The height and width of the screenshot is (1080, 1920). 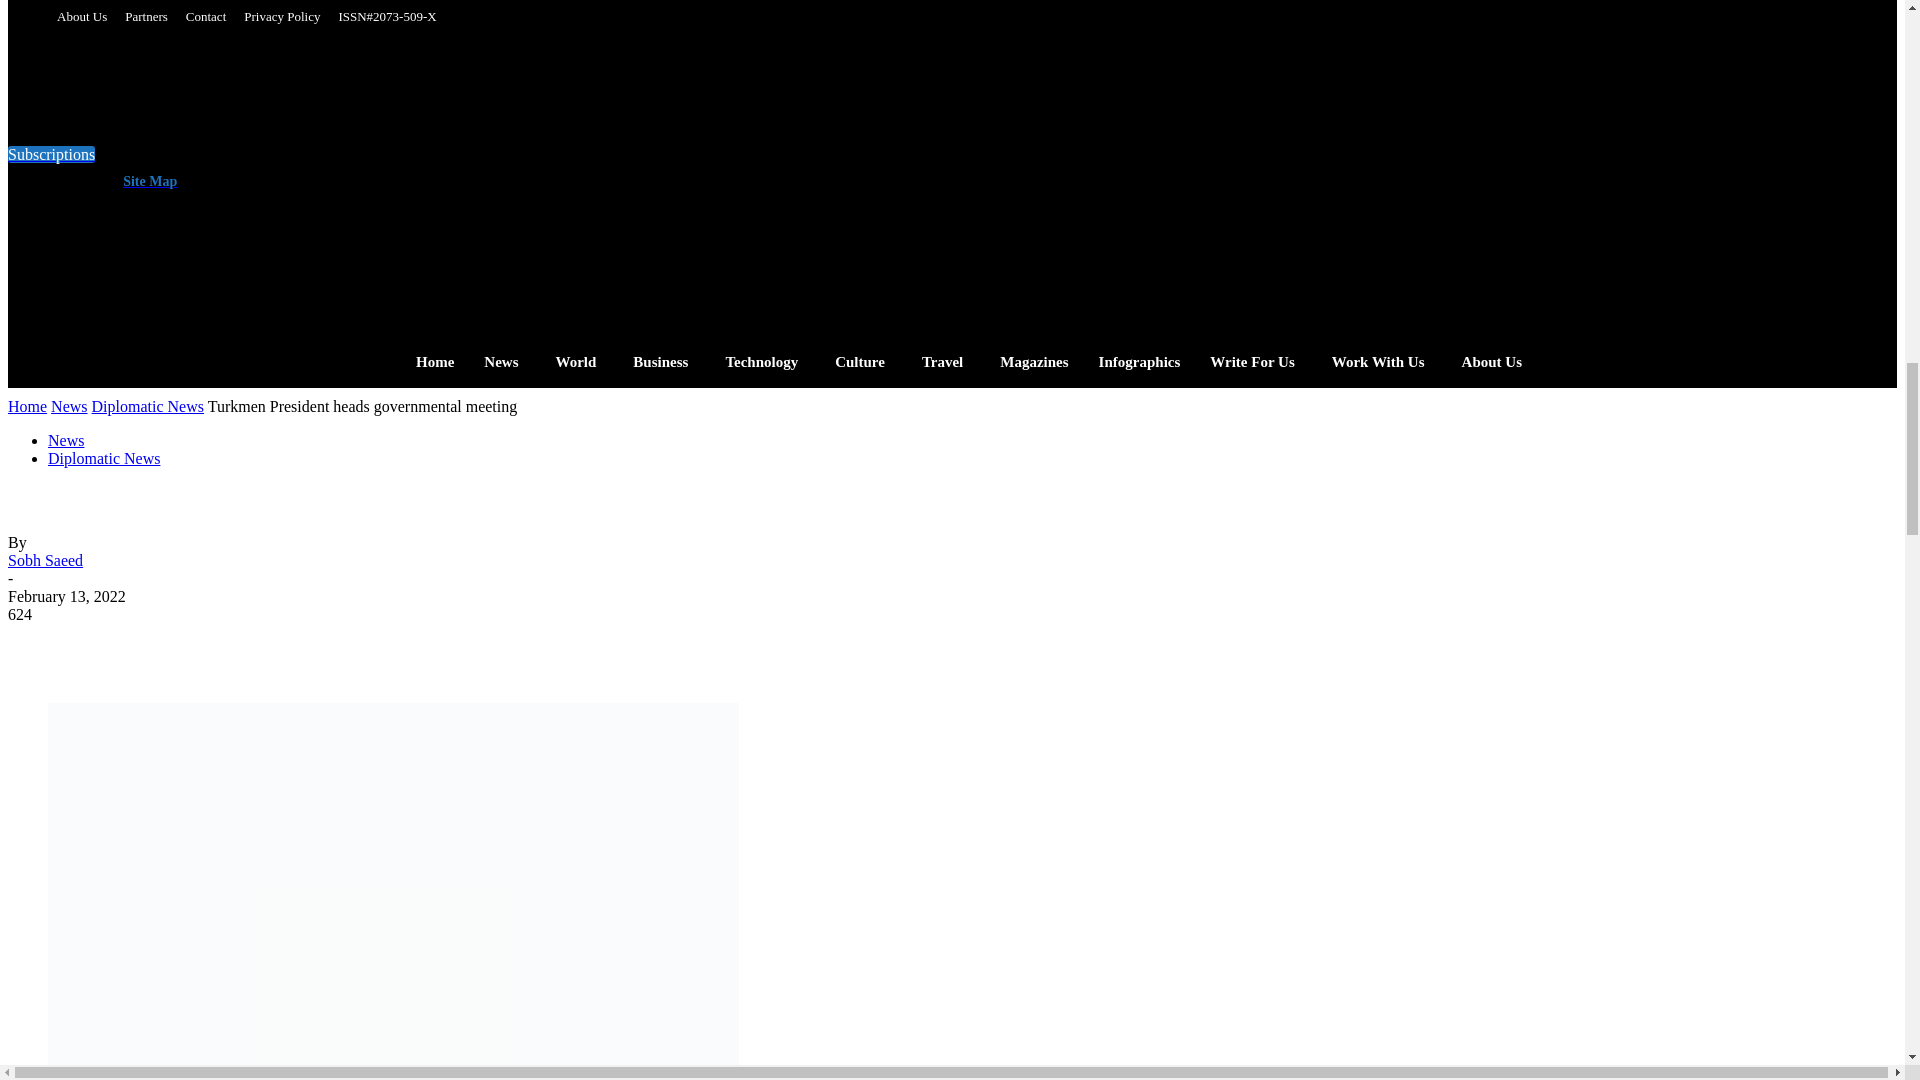 What do you see at coordinates (50, 154) in the screenshot?
I see `Subscriptions` at bounding box center [50, 154].